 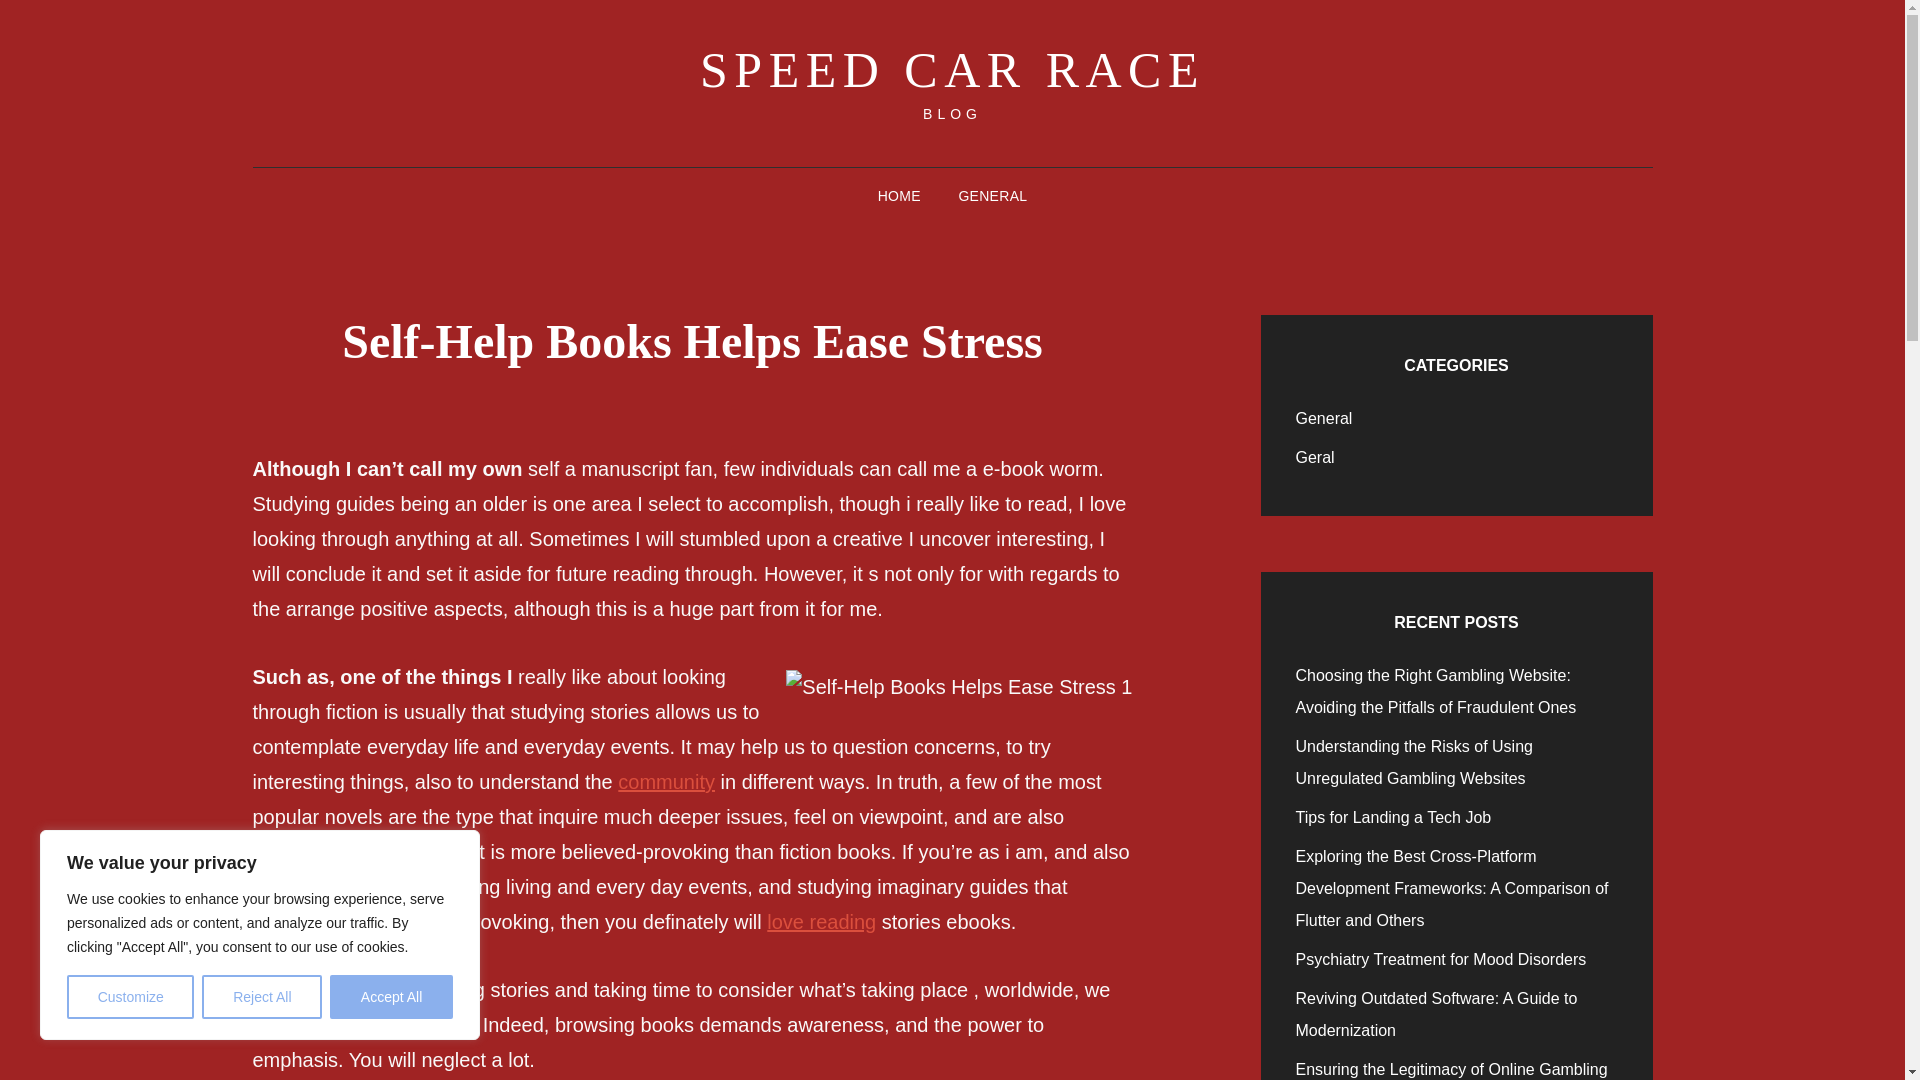 What do you see at coordinates (1442, 959) in the screenshot?
I see `Psychiatry Treatment for Mood Disorders` at bounding box center [1442, 959].